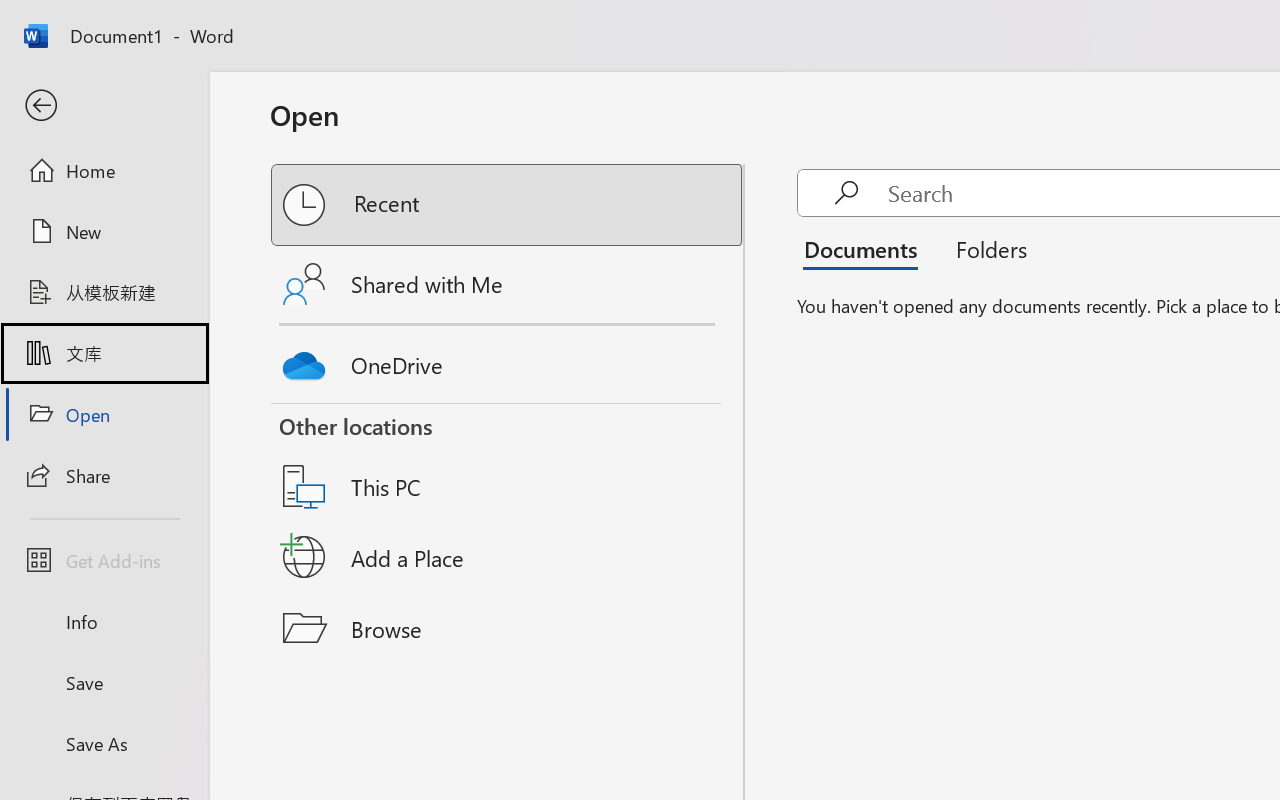 This screenshot has height=800, width=1280. I want to click on Browse, so click(508, 628).